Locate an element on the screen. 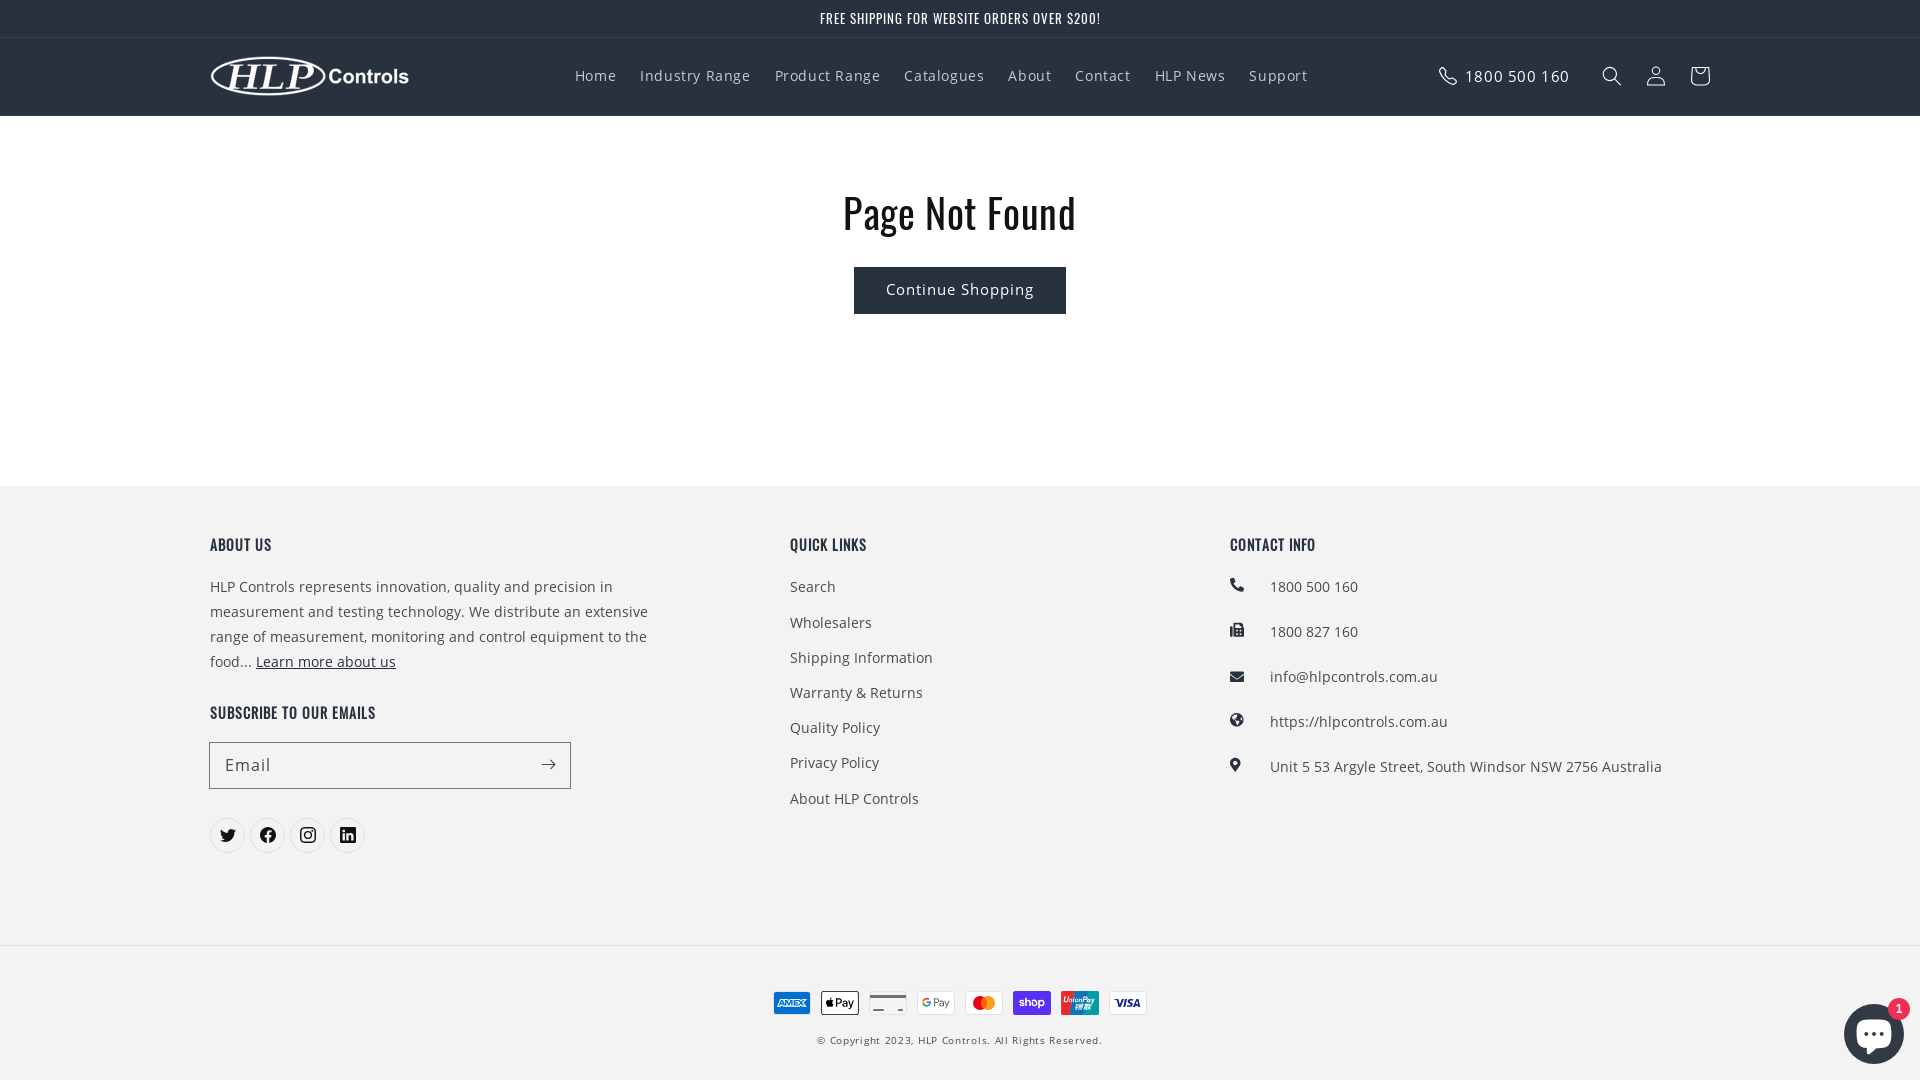  Twitter is located at coordinates (268, 836).